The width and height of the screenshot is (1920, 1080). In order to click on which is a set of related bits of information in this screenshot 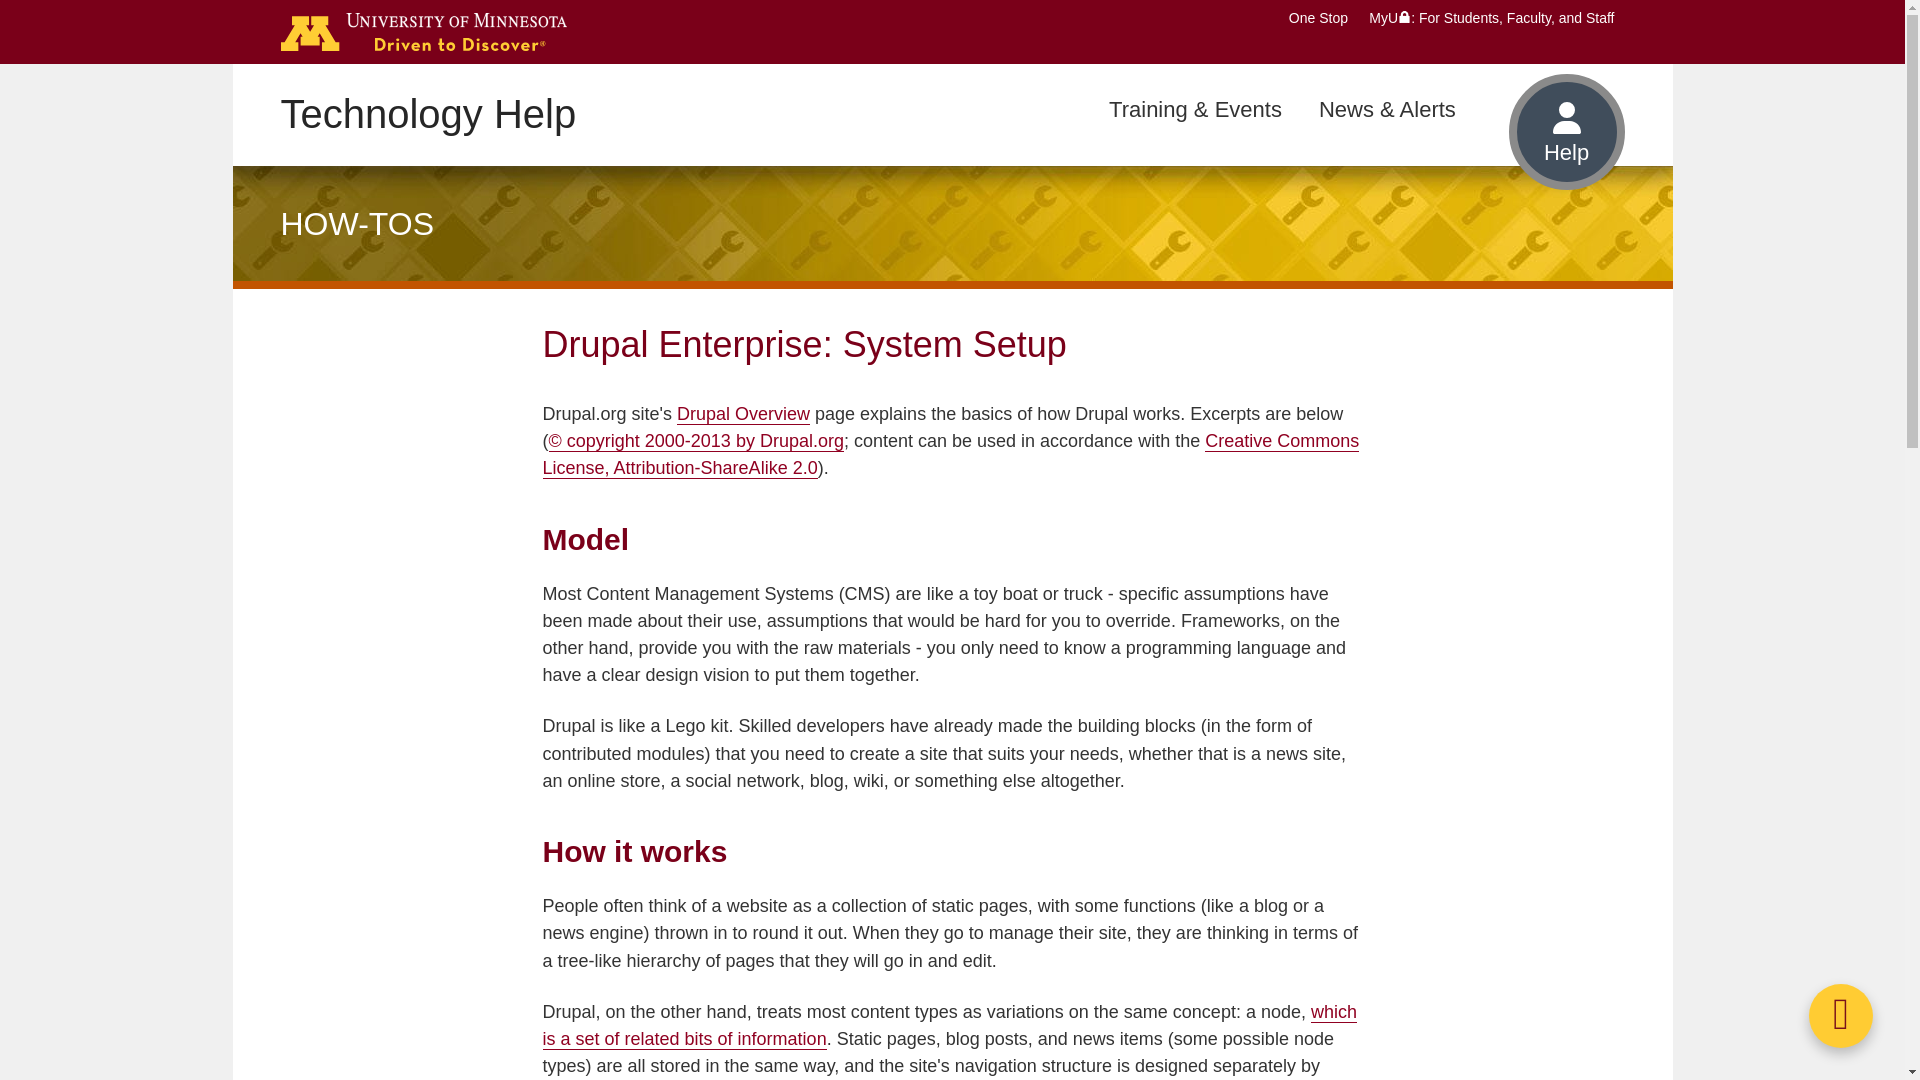, I will do `click(949, 1026)`.